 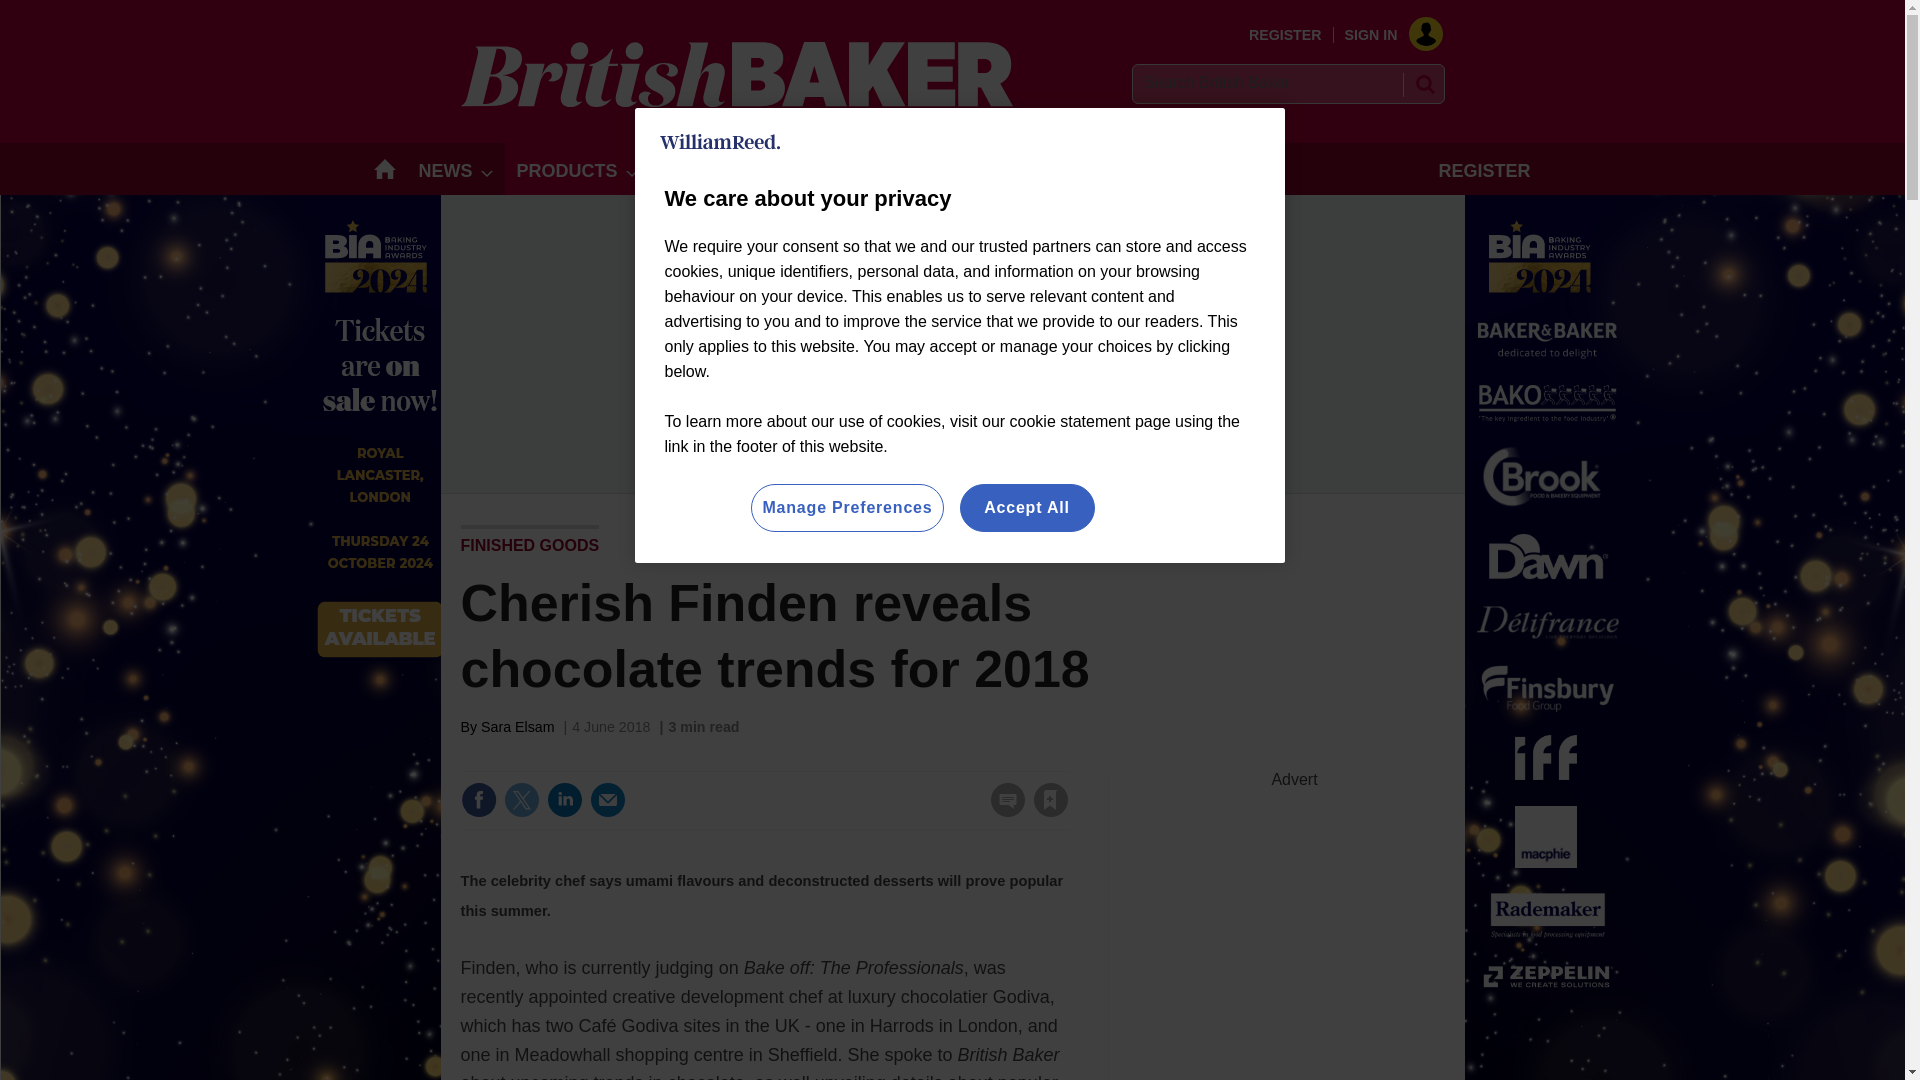 I want to click on Email this article, so click(x=607, y=799).